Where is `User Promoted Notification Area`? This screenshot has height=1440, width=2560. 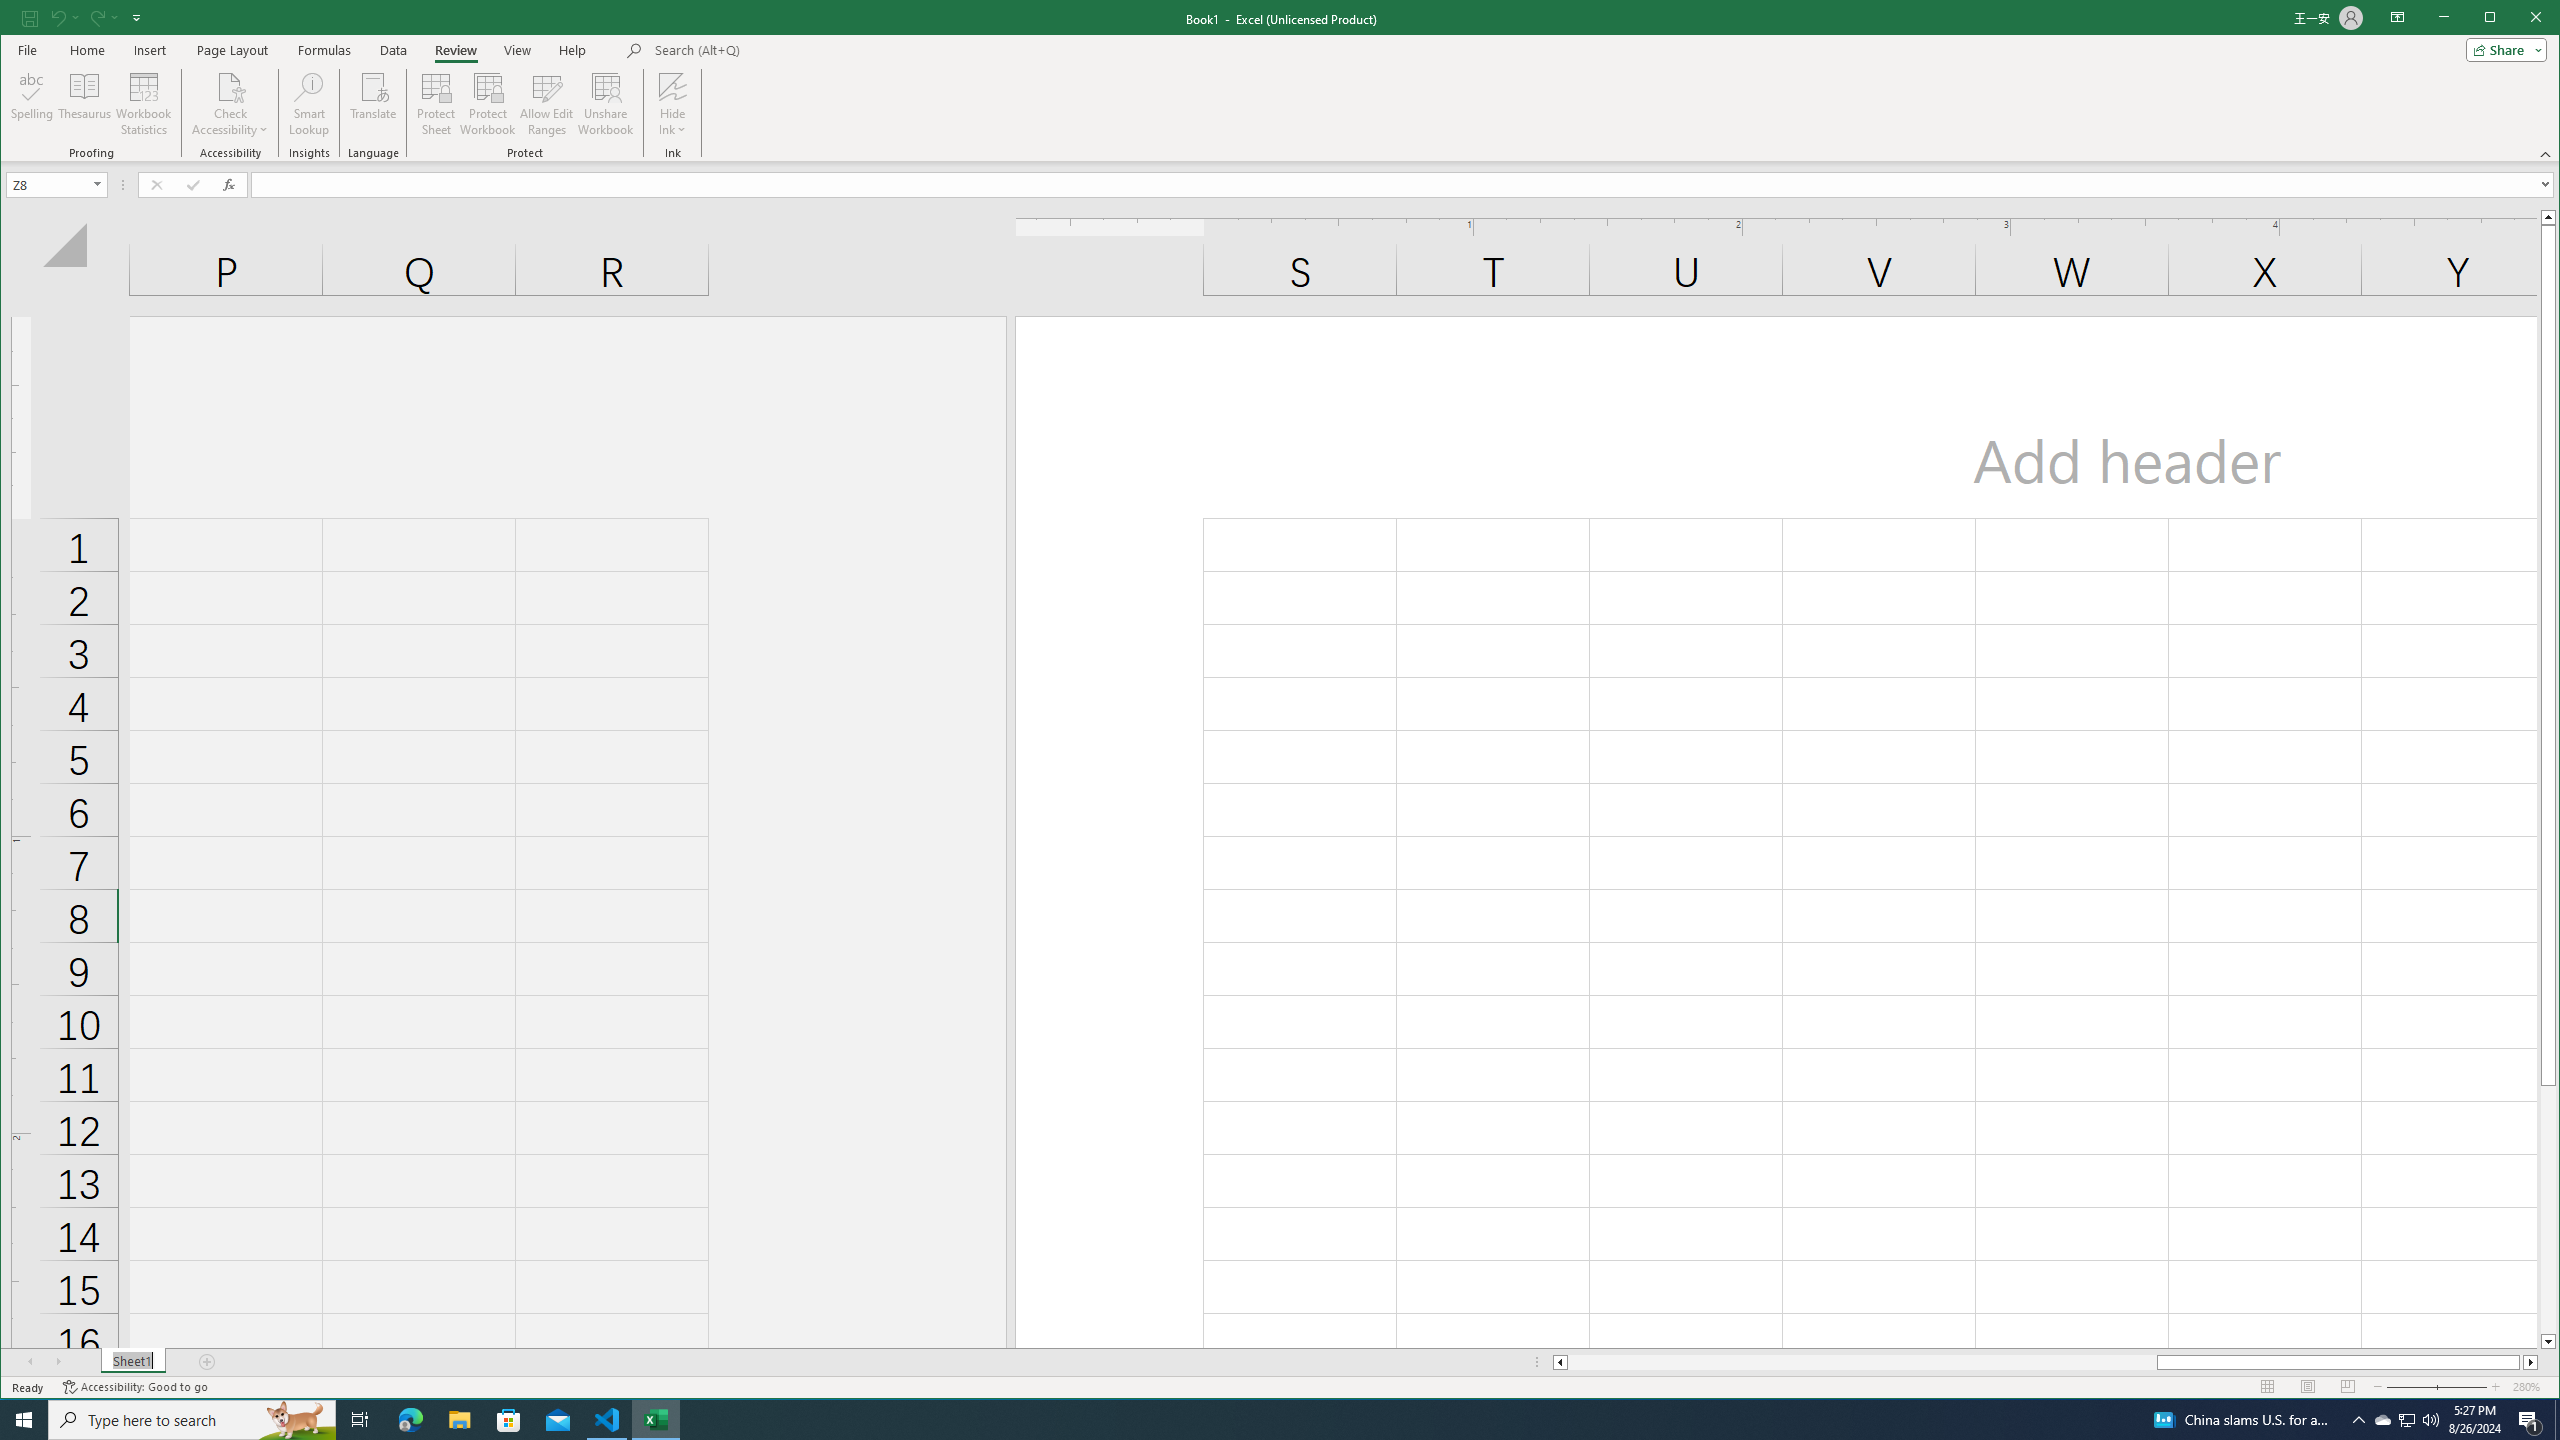
User Promoted Notification Area is located at coordinates (2406, 1420).